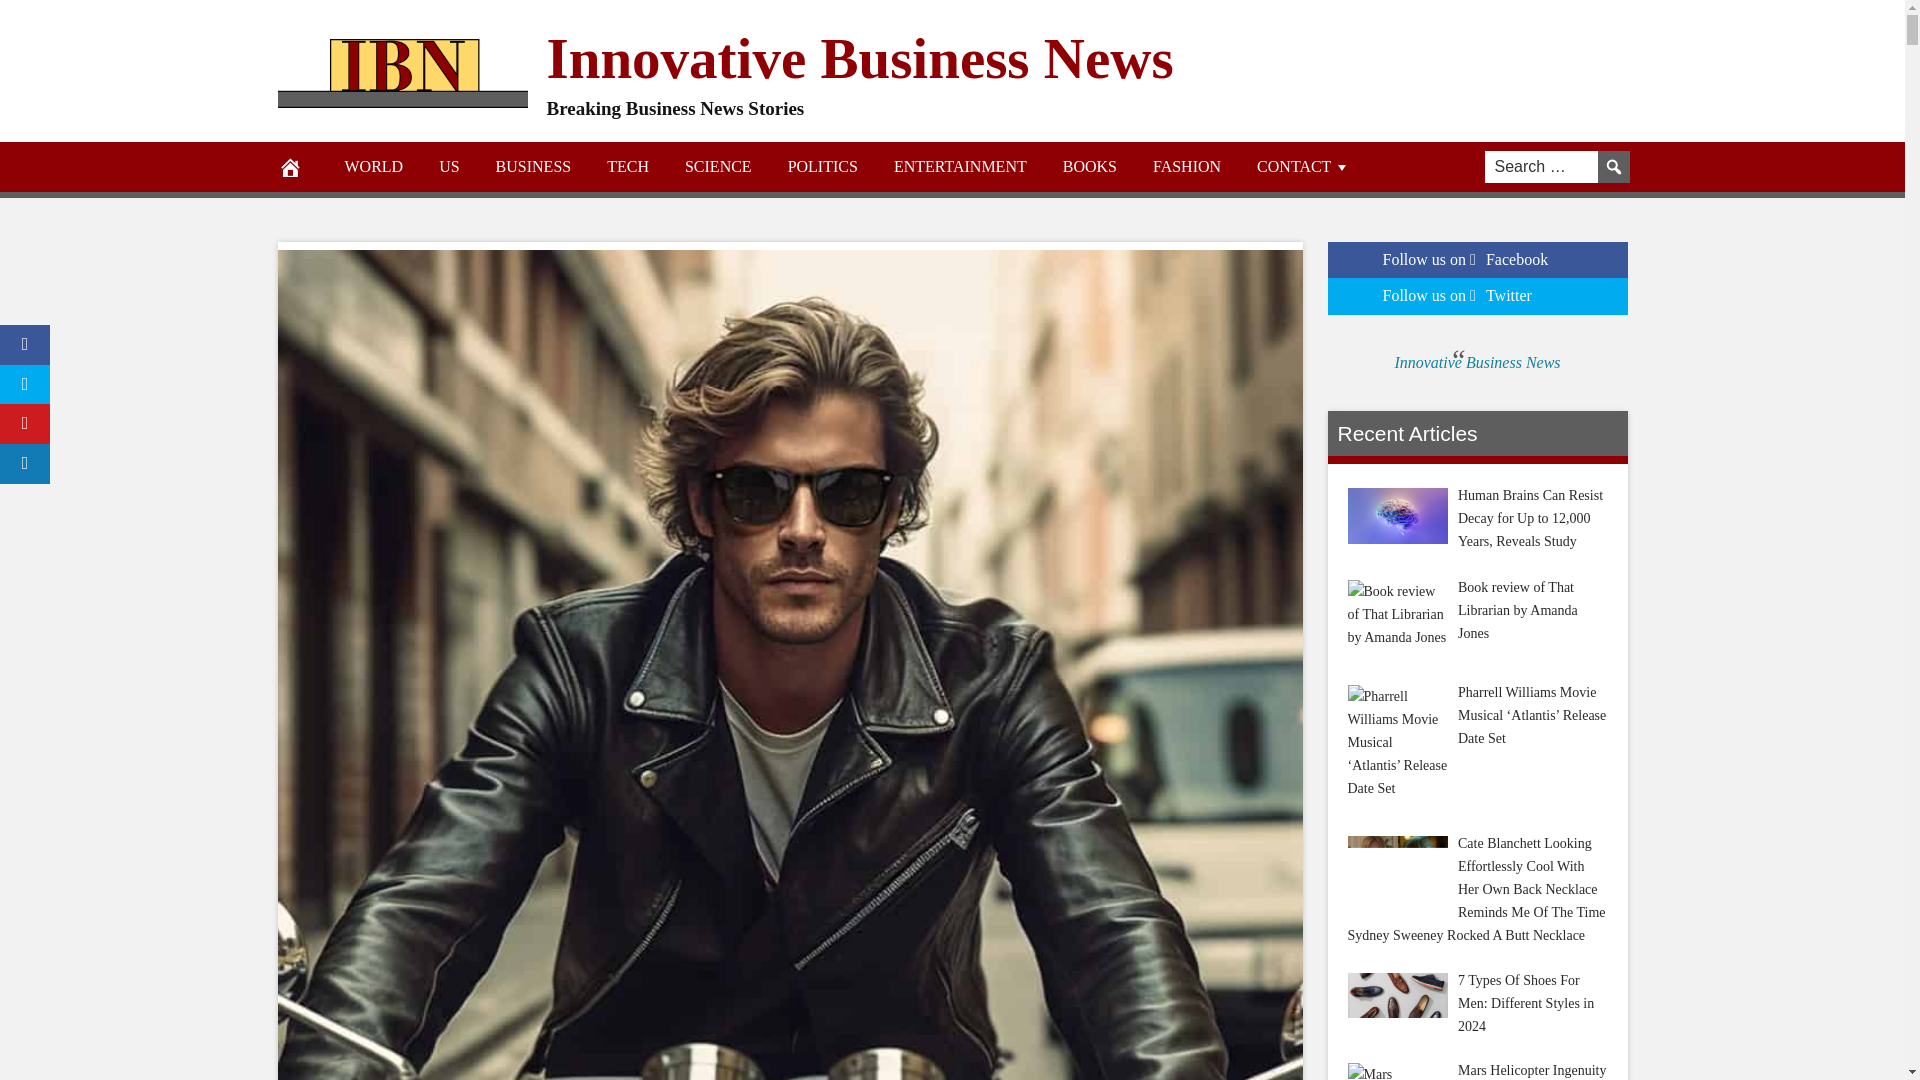 This screenshot has height=1080, width=1920. What do you see at coordinates (822, 166) in the screenshot?
I see `POLITICS` at bounding box center [822, 166].